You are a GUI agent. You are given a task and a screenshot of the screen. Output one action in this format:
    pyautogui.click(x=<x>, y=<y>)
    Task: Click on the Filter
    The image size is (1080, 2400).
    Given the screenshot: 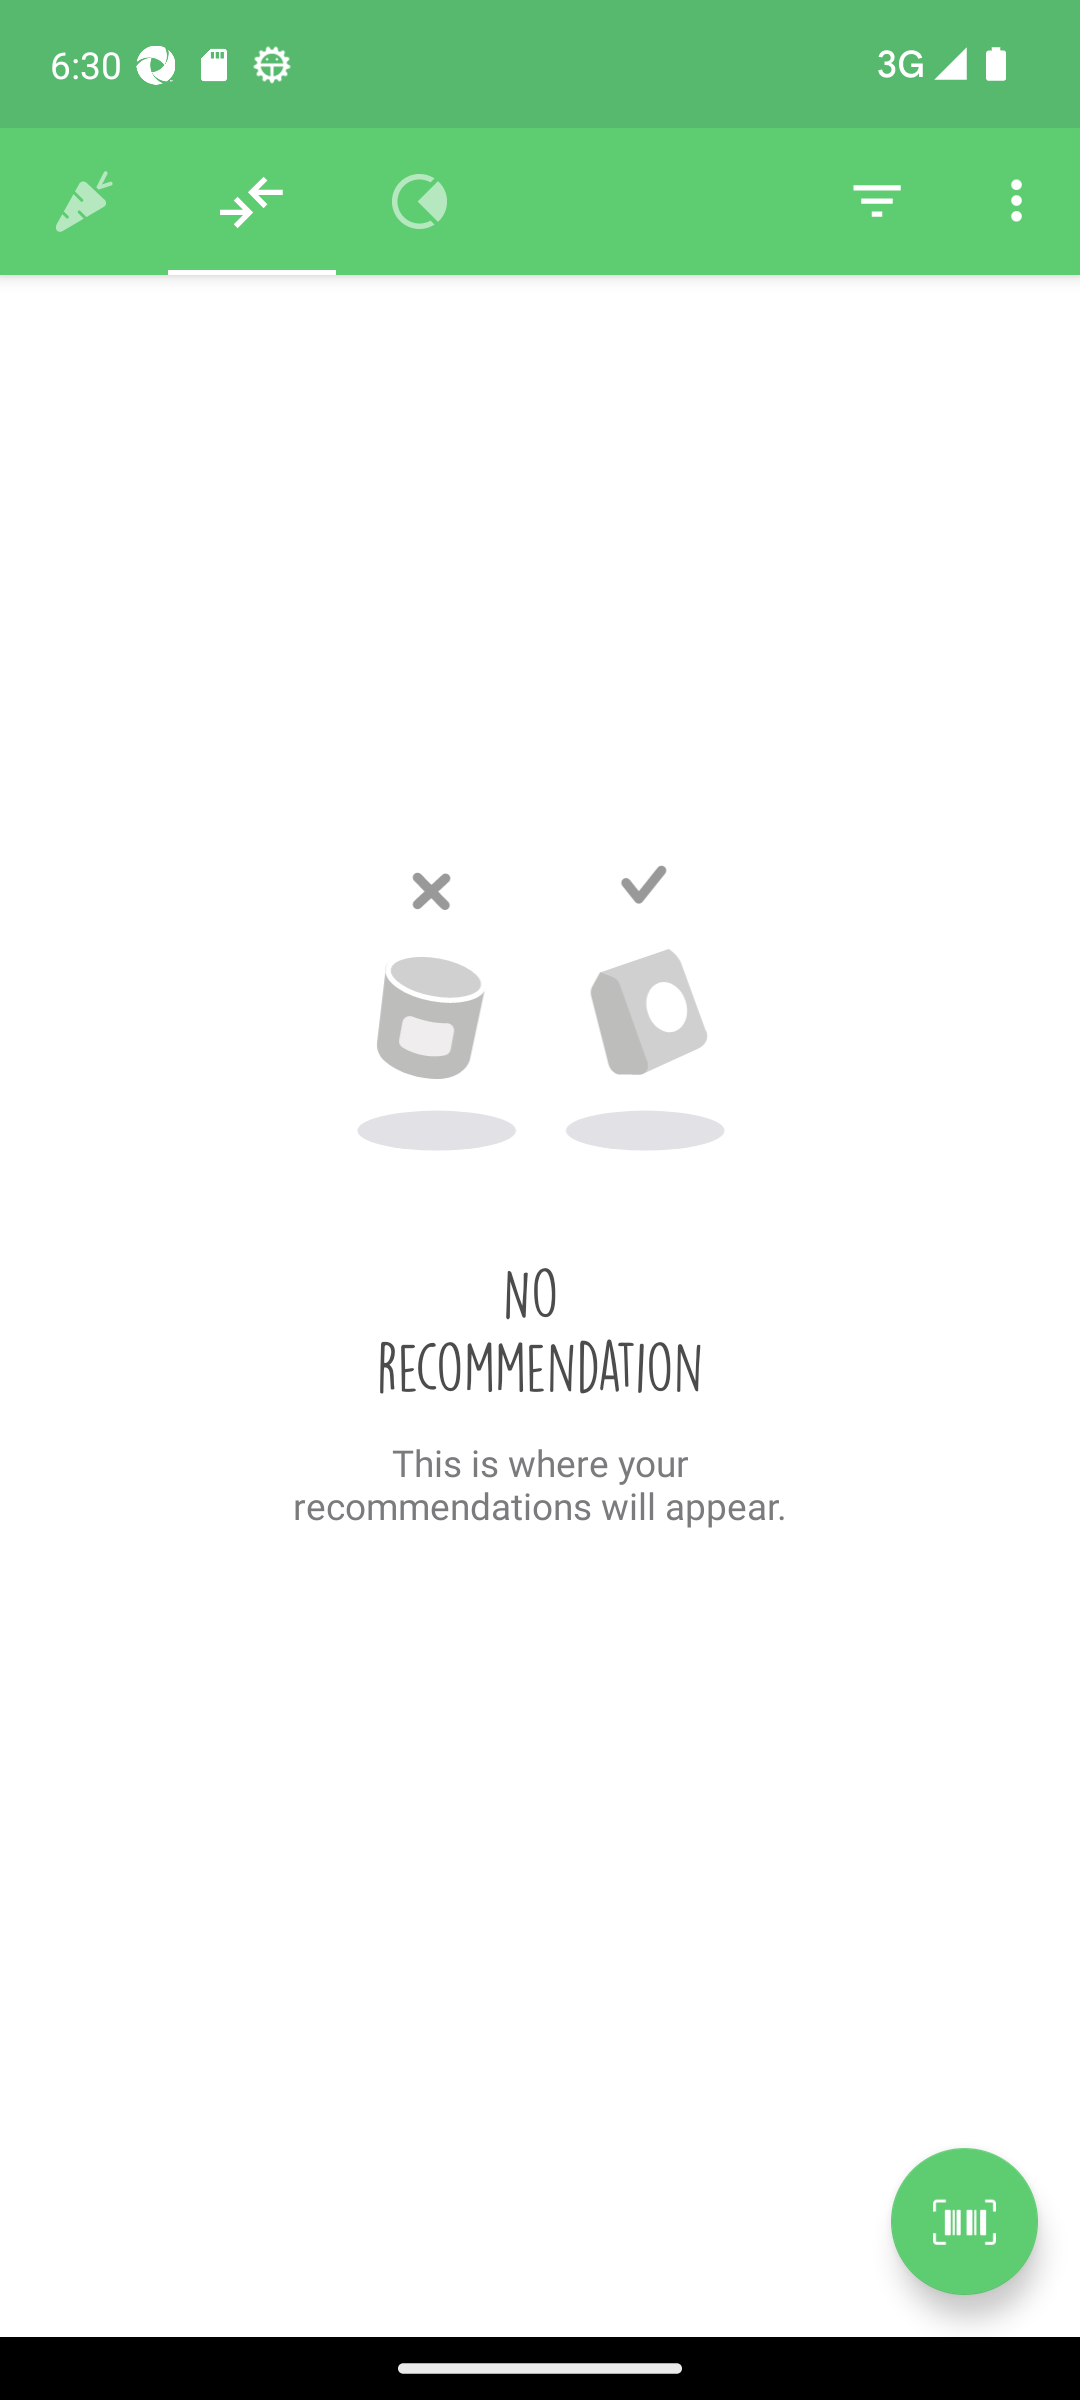 What is the action you would take?
    pyautogui.click(x=876, y=202)
    